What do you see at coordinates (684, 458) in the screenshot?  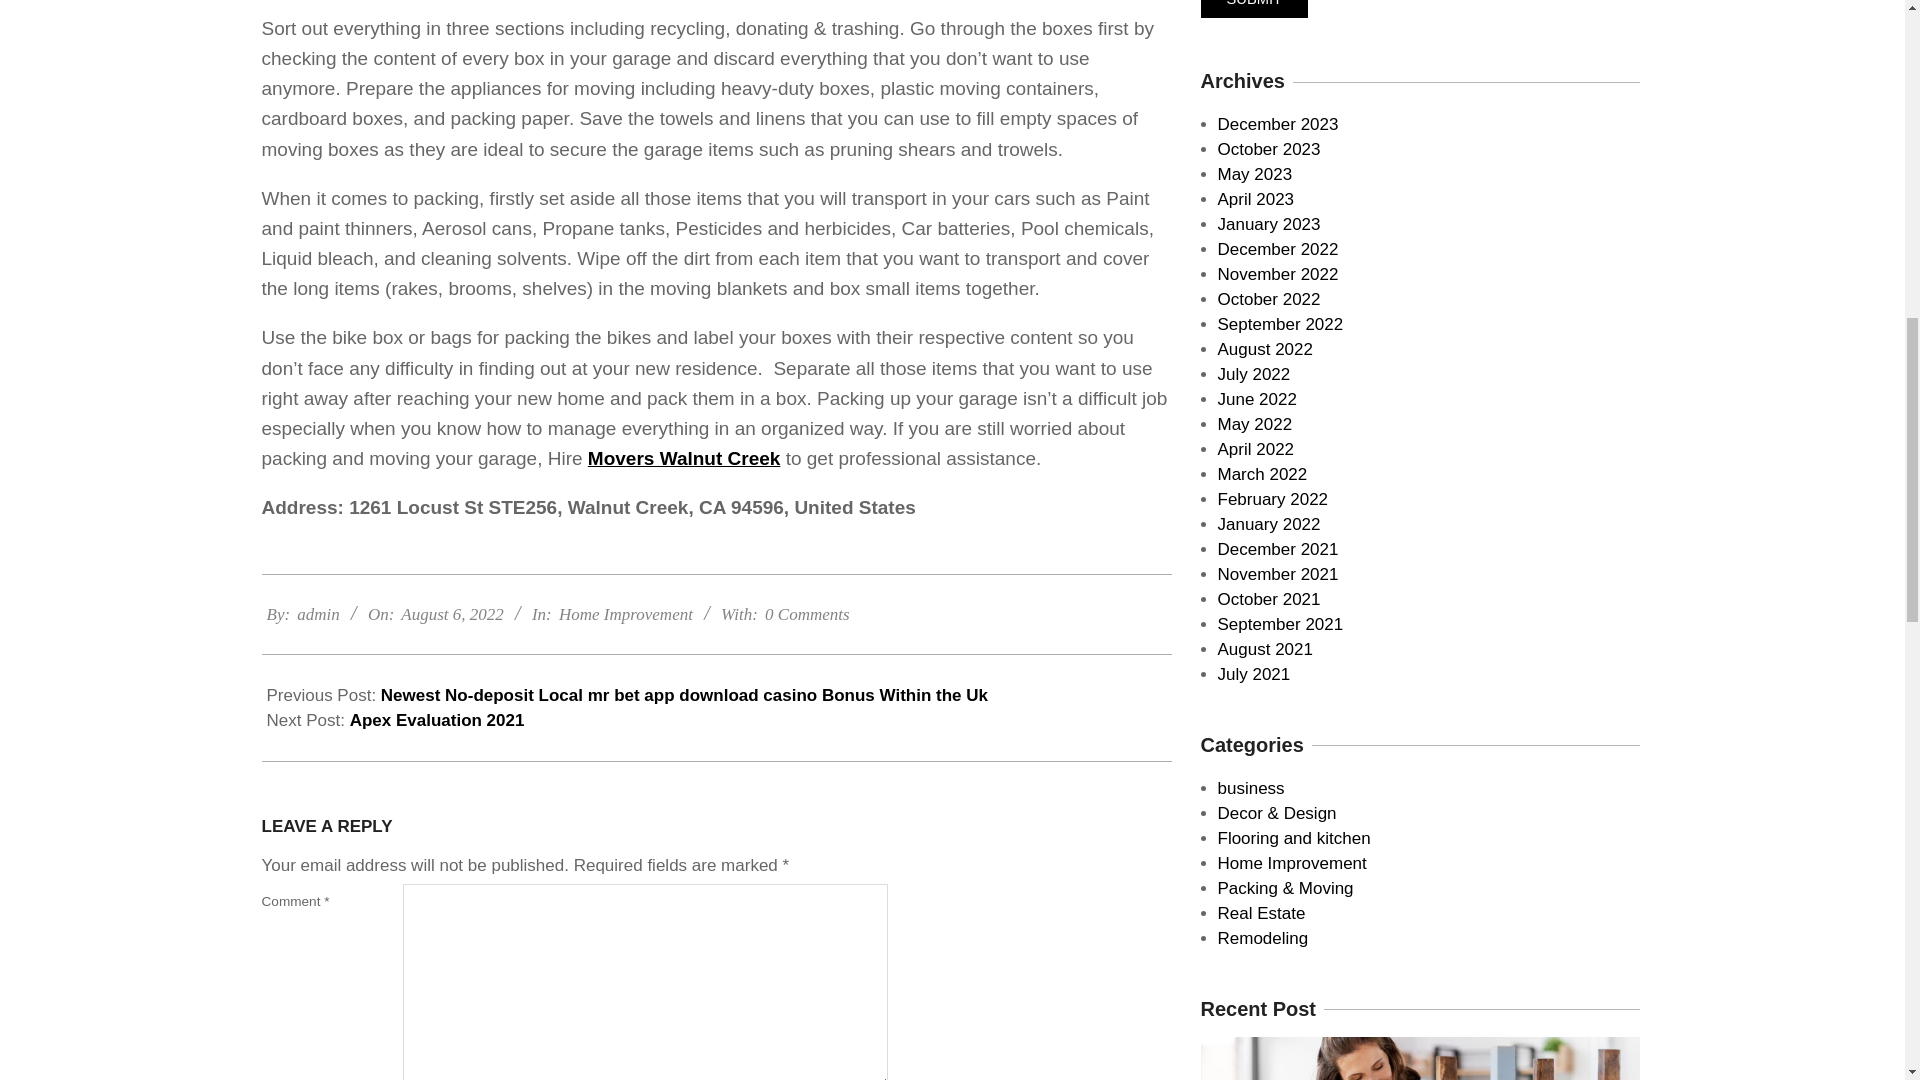 I see `Movers Walnut Creek` at bounding box center [684, 458].